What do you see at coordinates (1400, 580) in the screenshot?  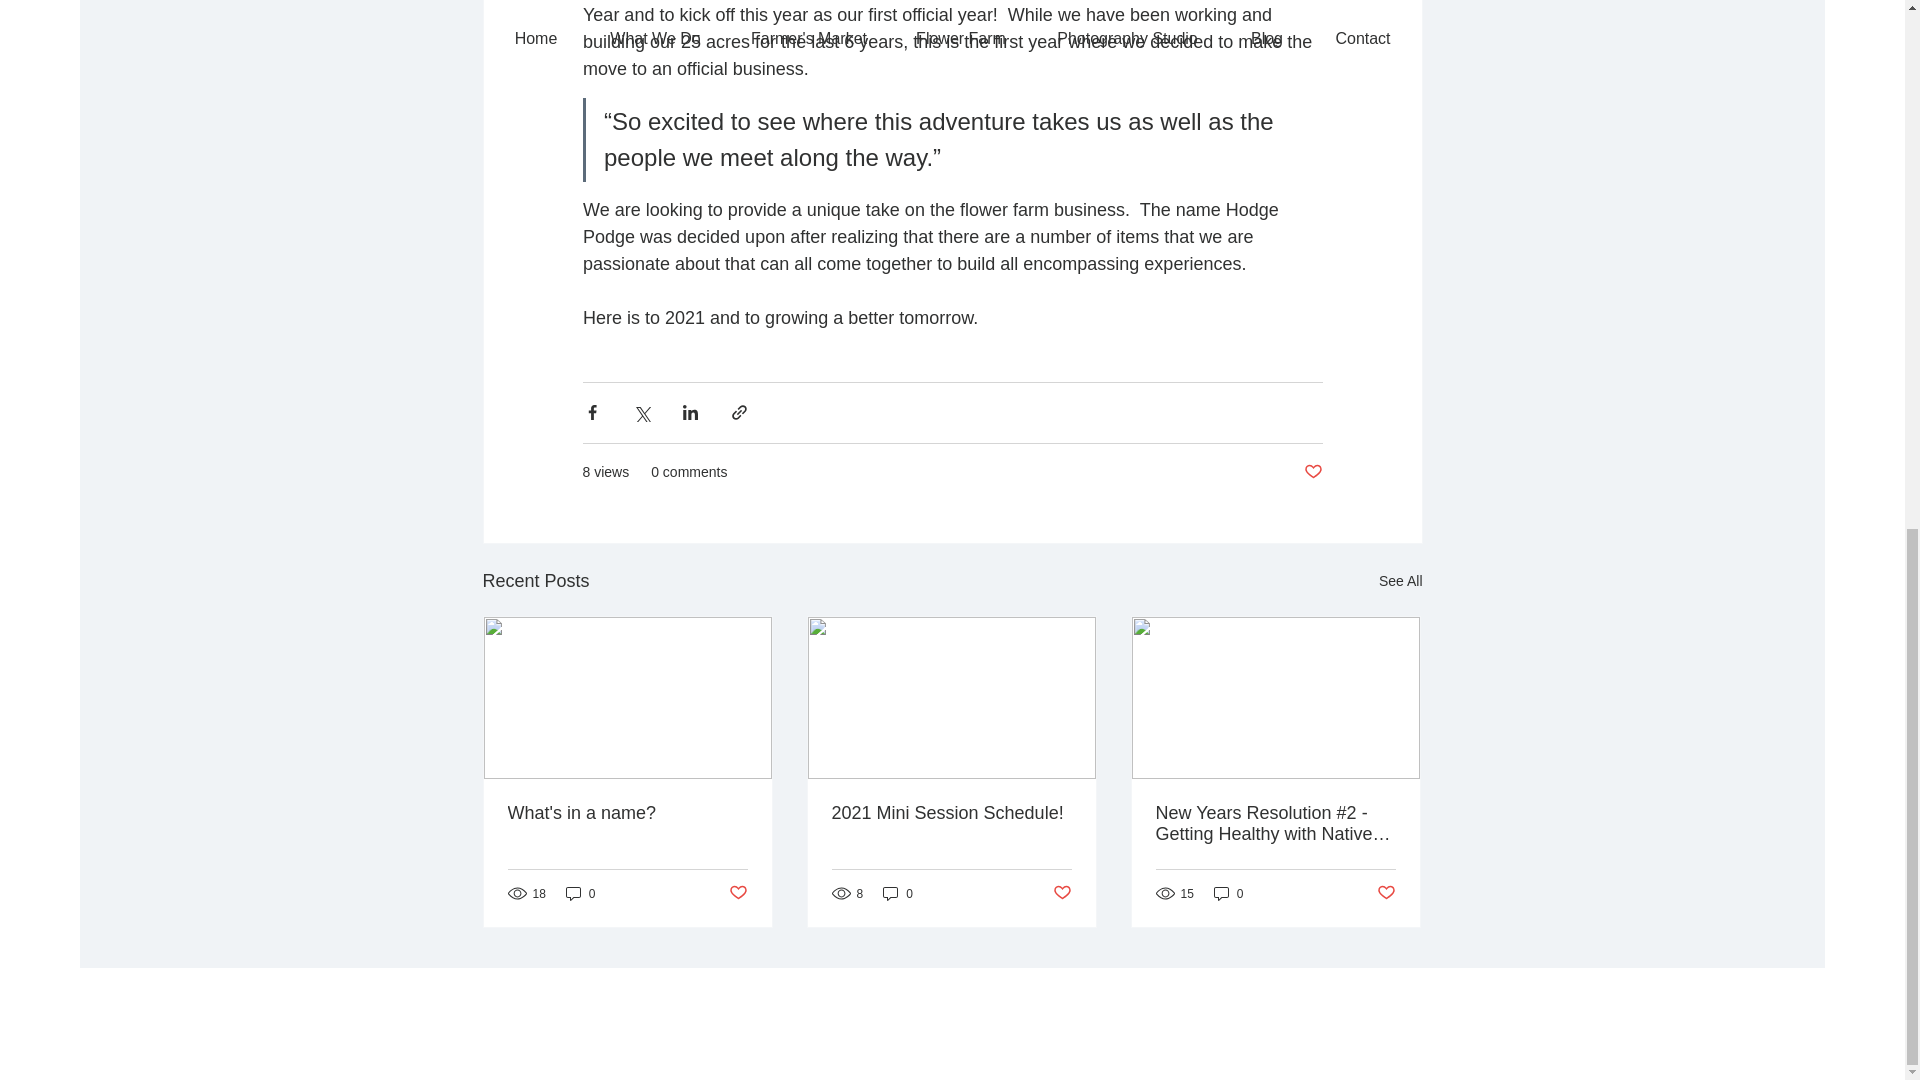 I see `See All` at bounding box center [1400, 580].